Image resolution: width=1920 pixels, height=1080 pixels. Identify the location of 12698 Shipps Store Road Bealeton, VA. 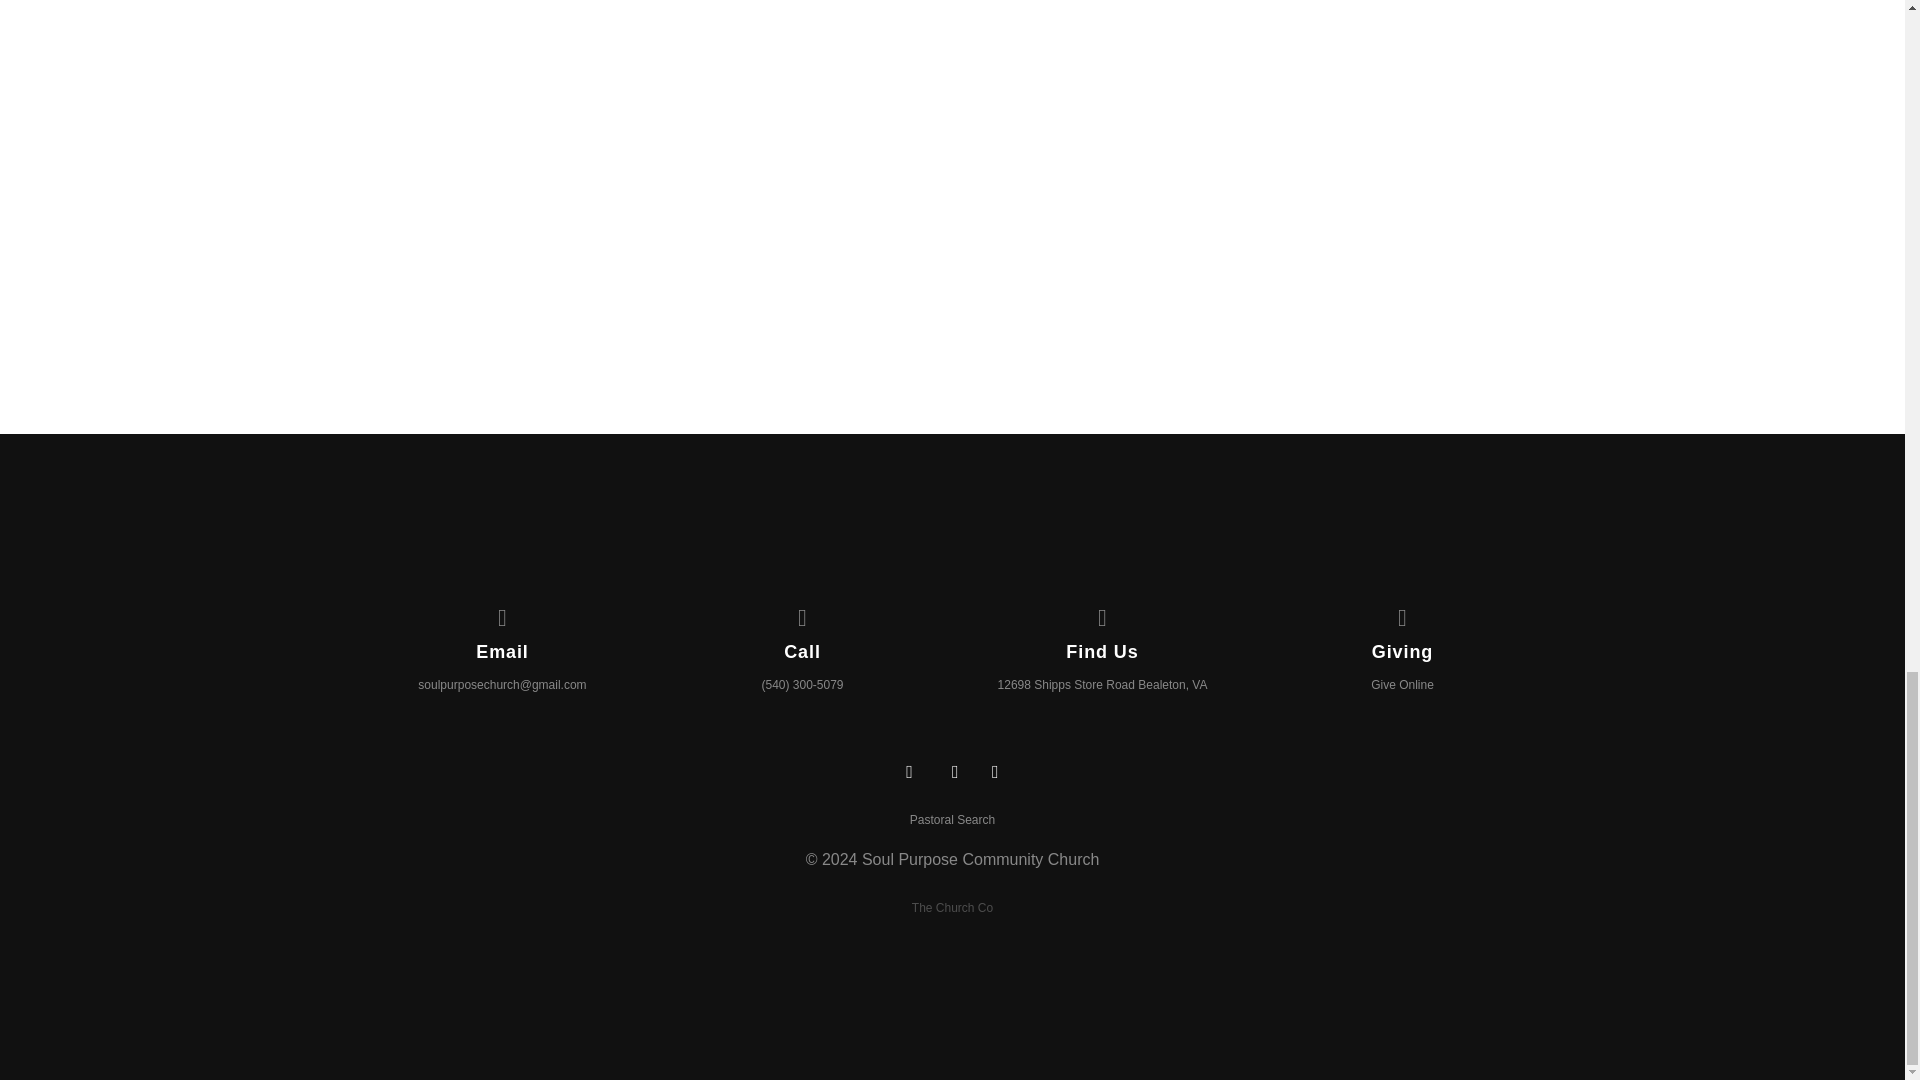
(1102, 685).